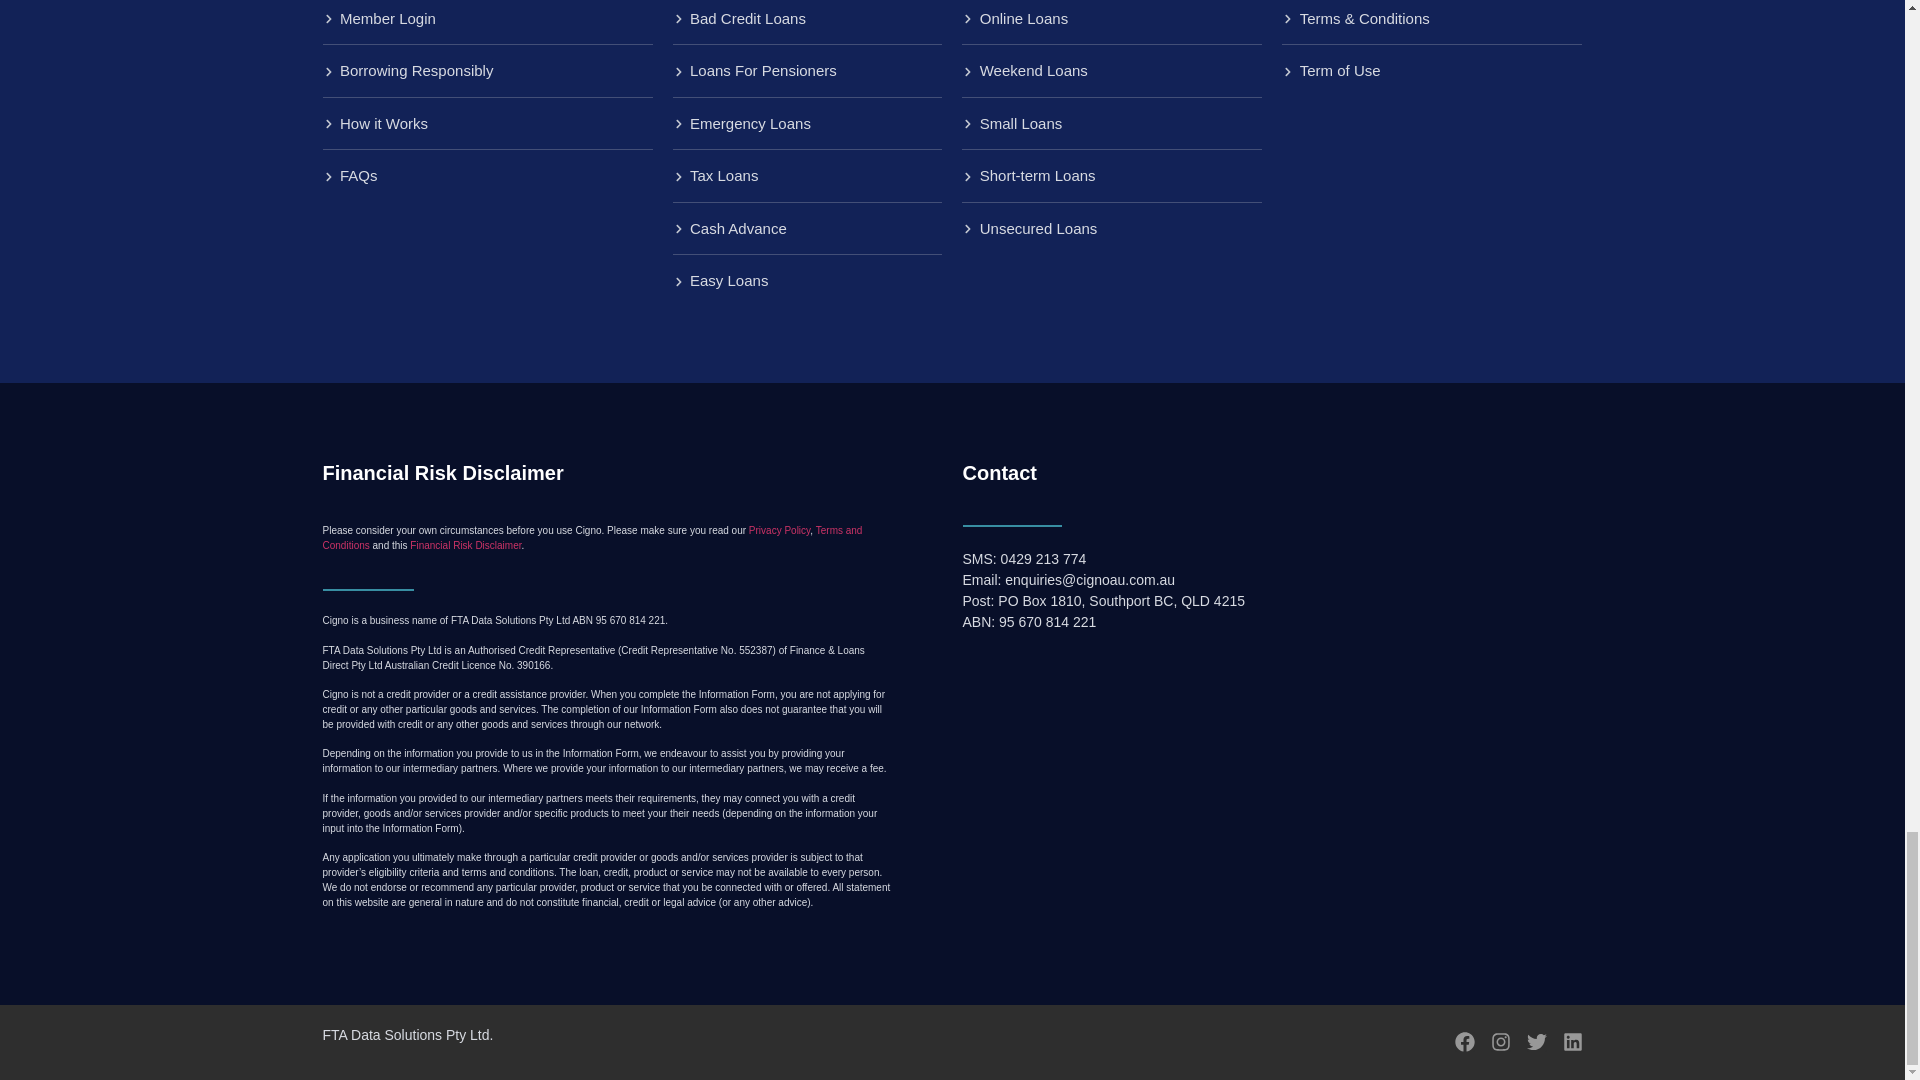 The height and width of the screenshot is (1080, 1920). I want to click on FAQs, so click(487, 176).